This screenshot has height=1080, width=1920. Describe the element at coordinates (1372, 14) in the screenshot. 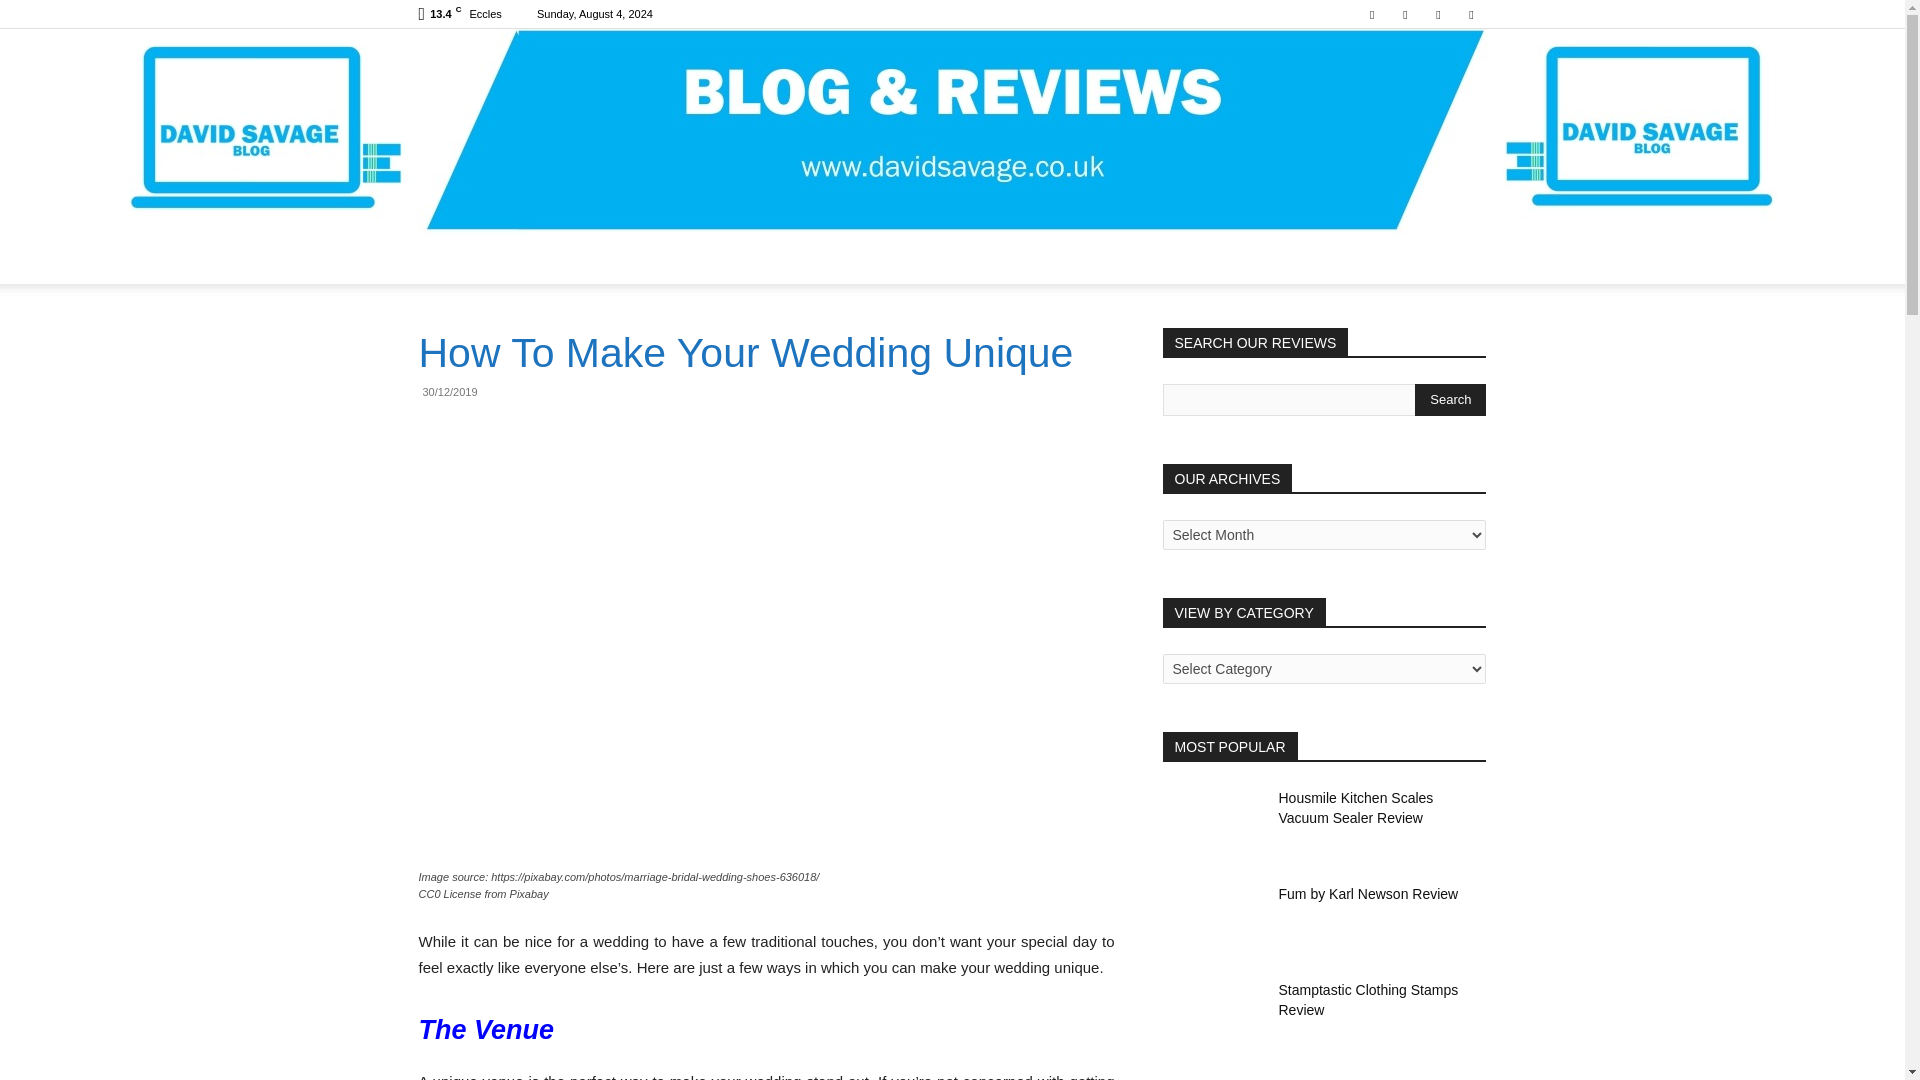

I see `Facebook` at that location.